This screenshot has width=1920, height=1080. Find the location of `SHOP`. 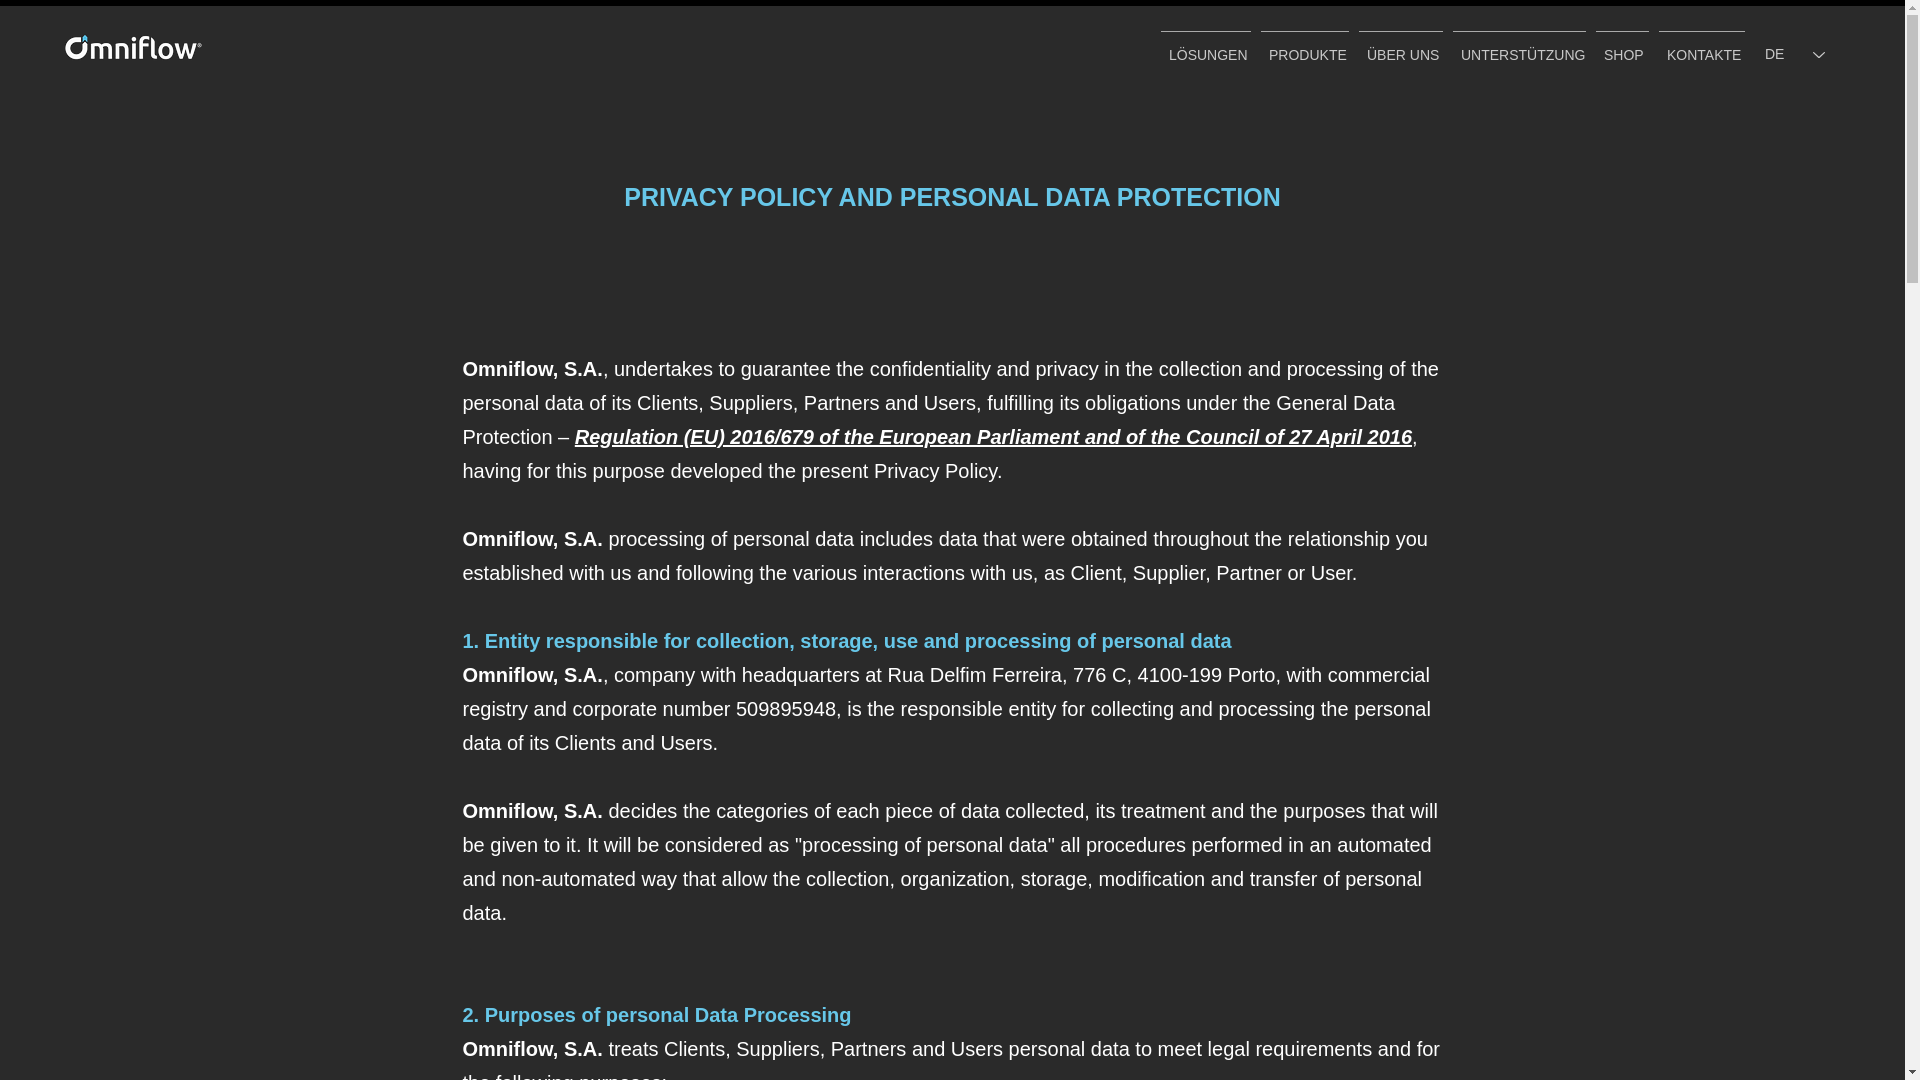

SHOP is located at coordinates (1622, 46).